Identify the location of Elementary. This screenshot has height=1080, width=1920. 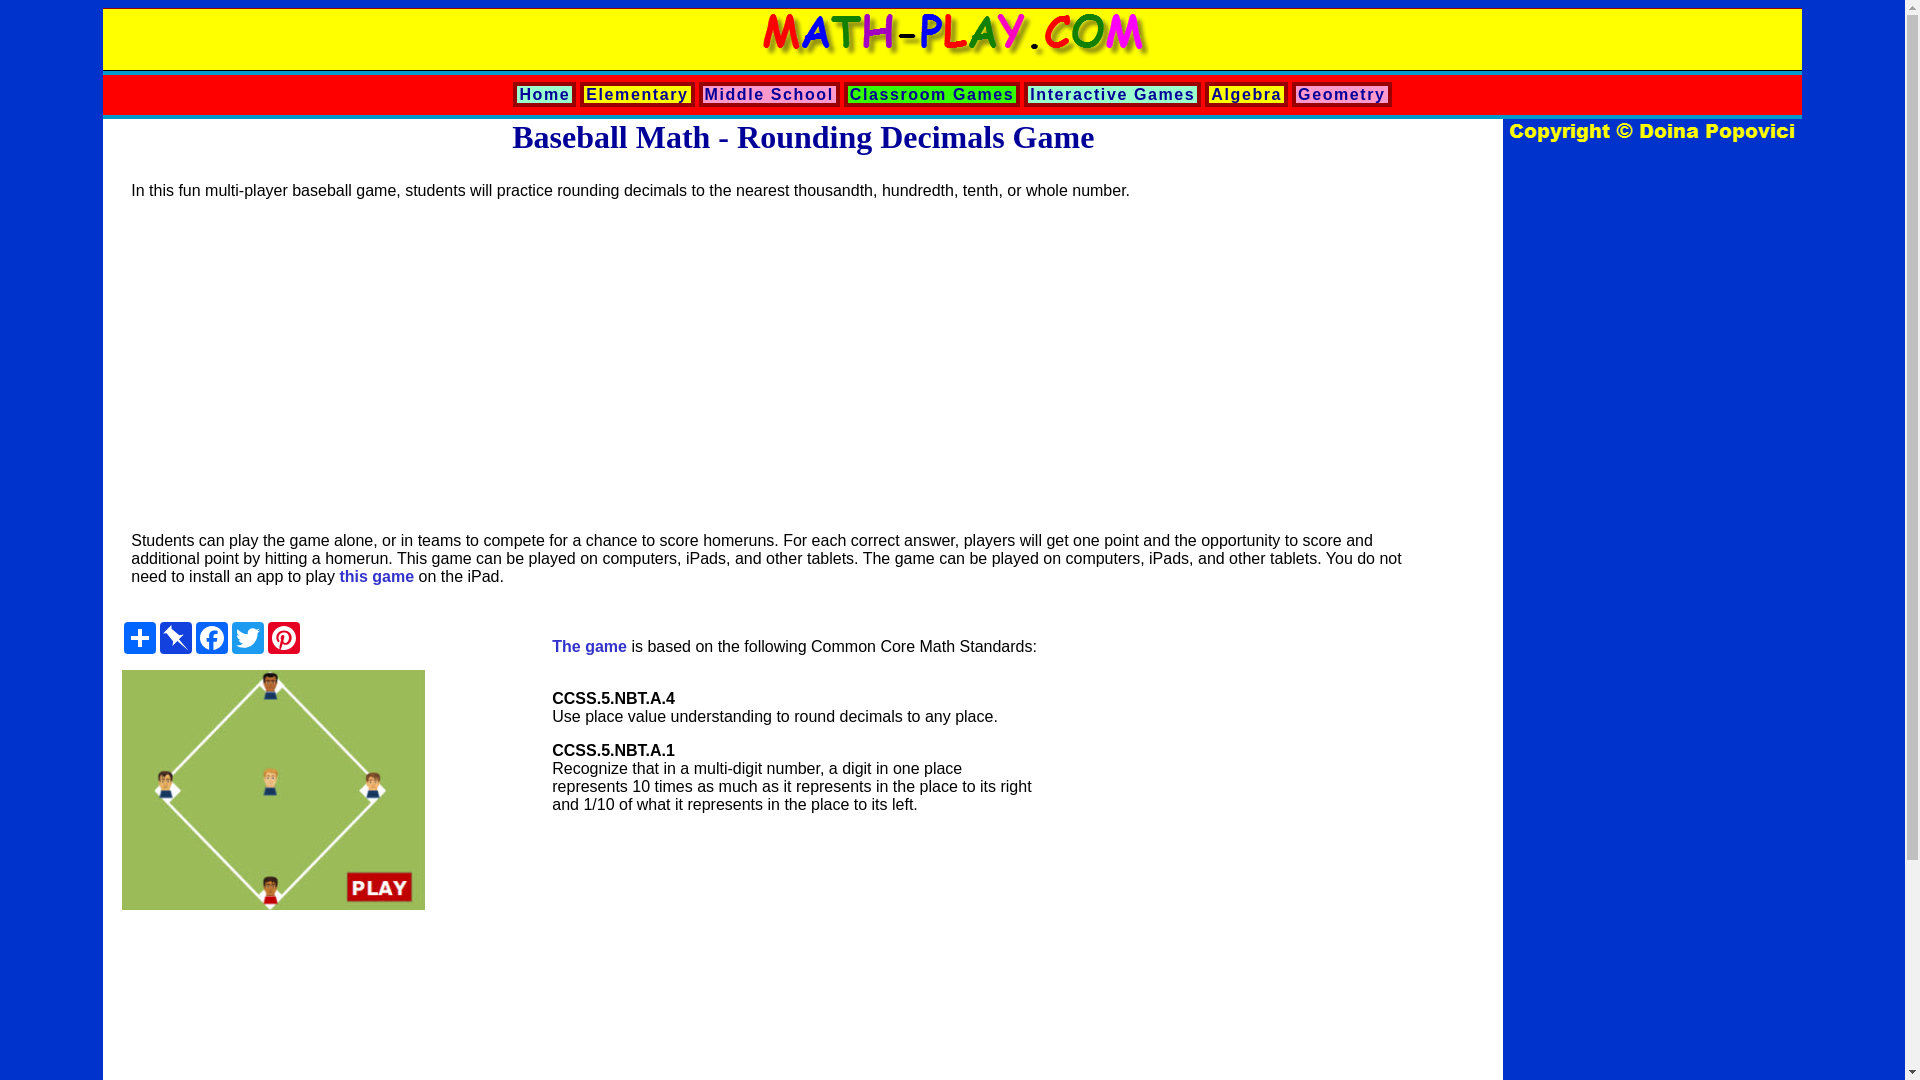
(636, 94).